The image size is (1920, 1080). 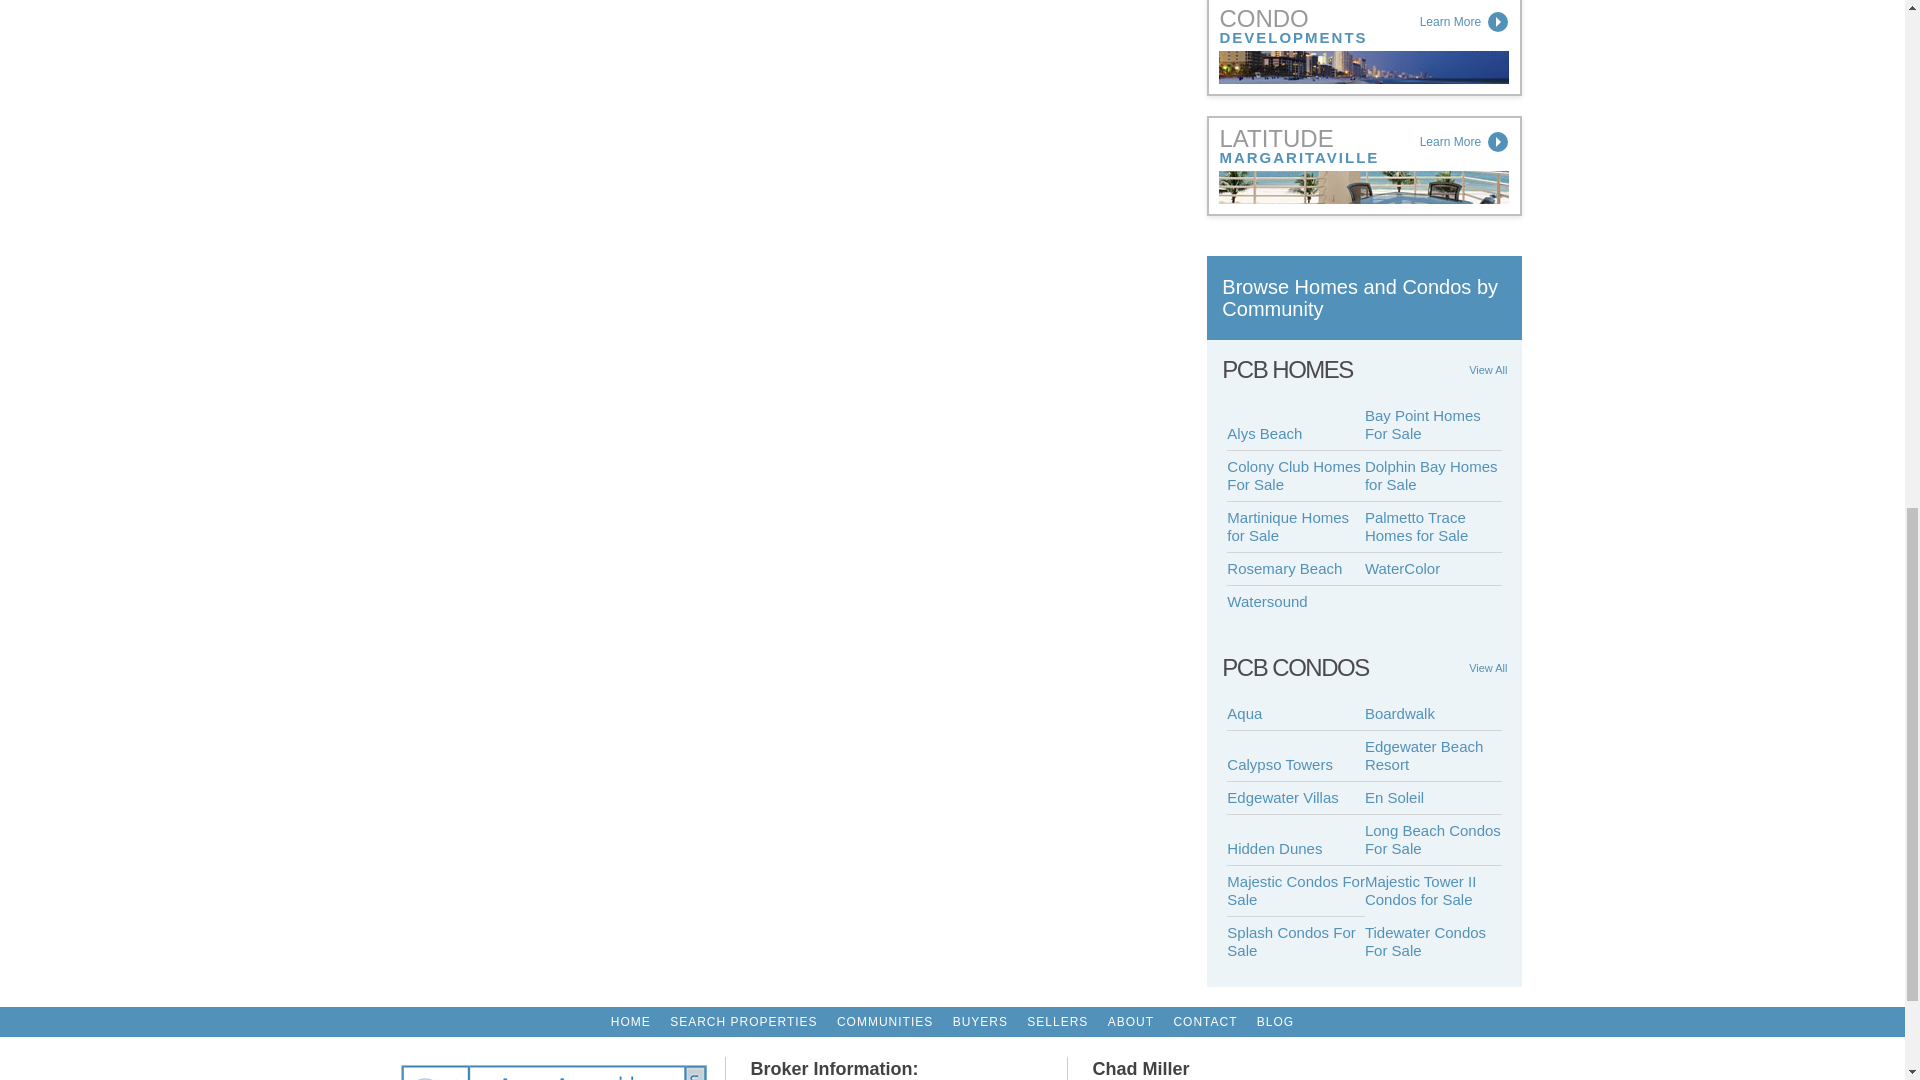 I want to click on View Hidden Dunes, so click(x=1296, y=849).